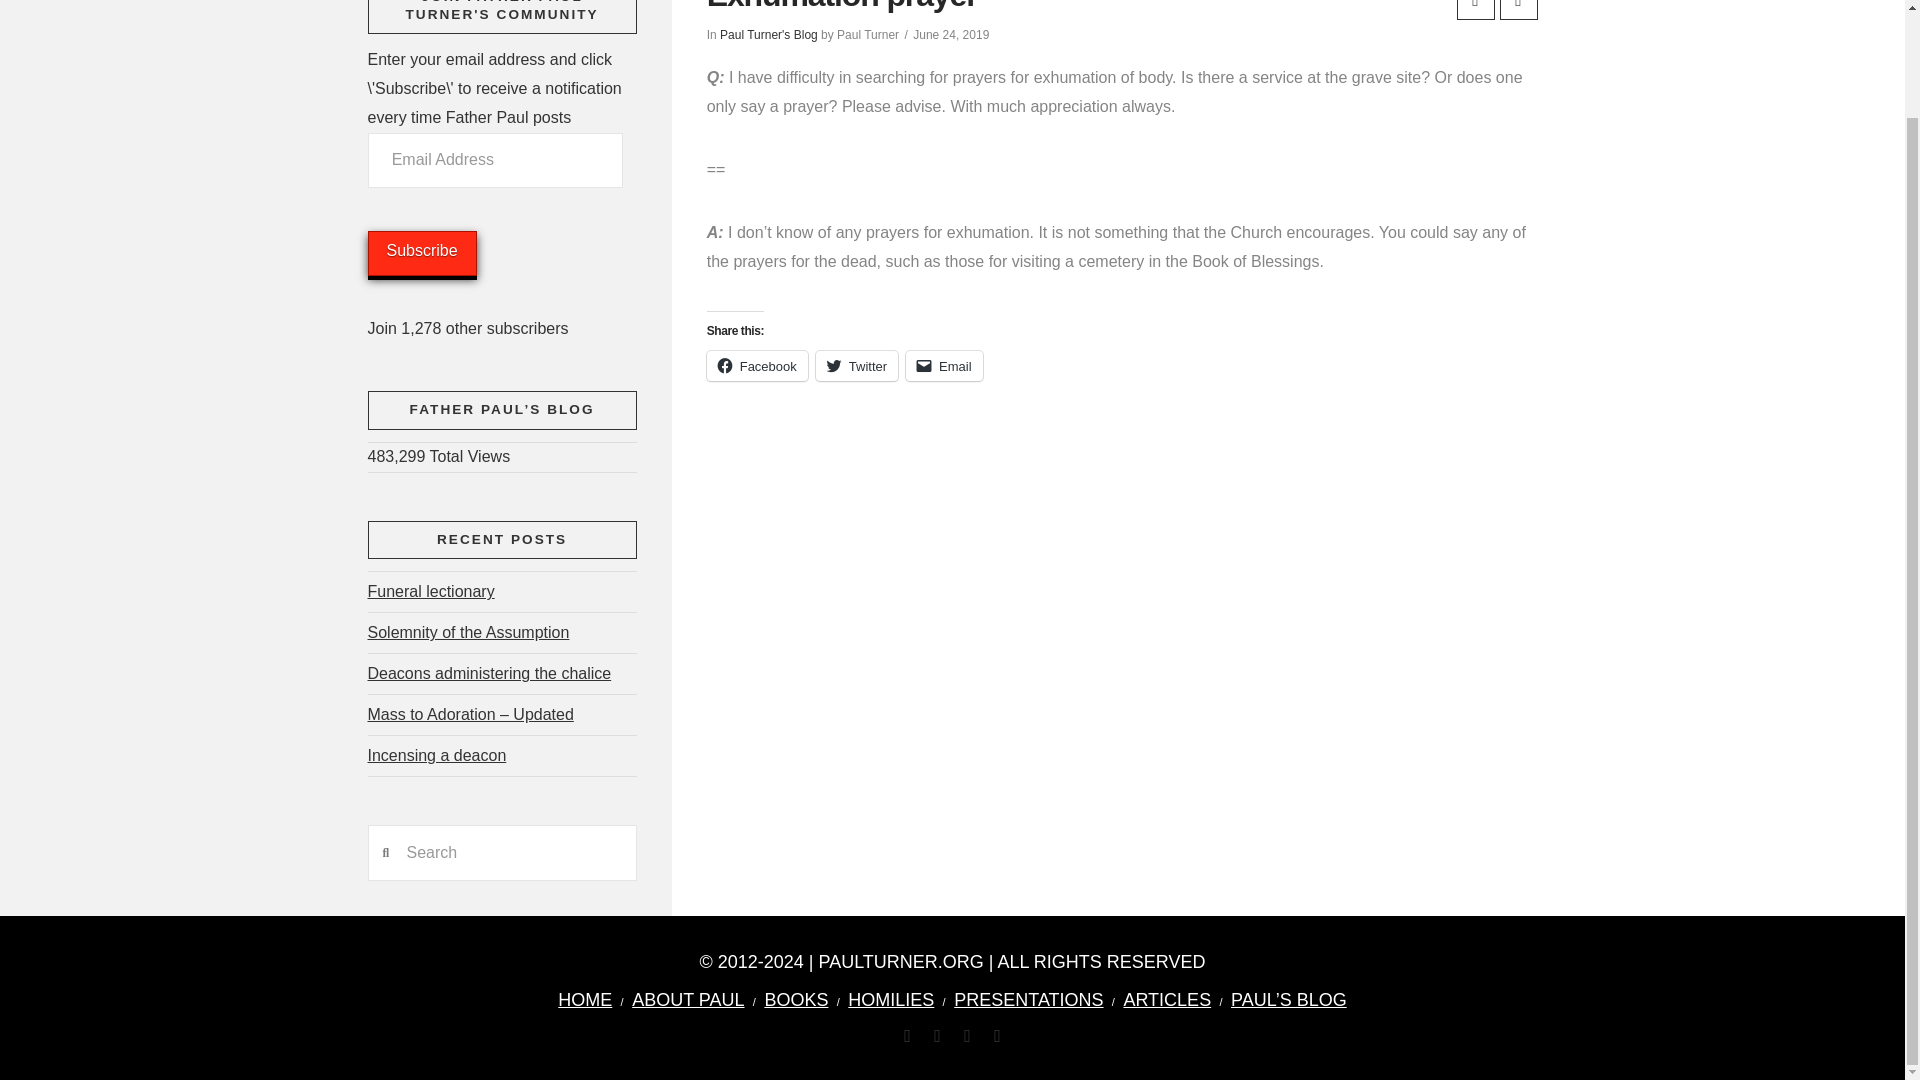 The height and width of the screenshot is (1080, 1920). I want to click on Click to share on Twitter, so click(857, 366).